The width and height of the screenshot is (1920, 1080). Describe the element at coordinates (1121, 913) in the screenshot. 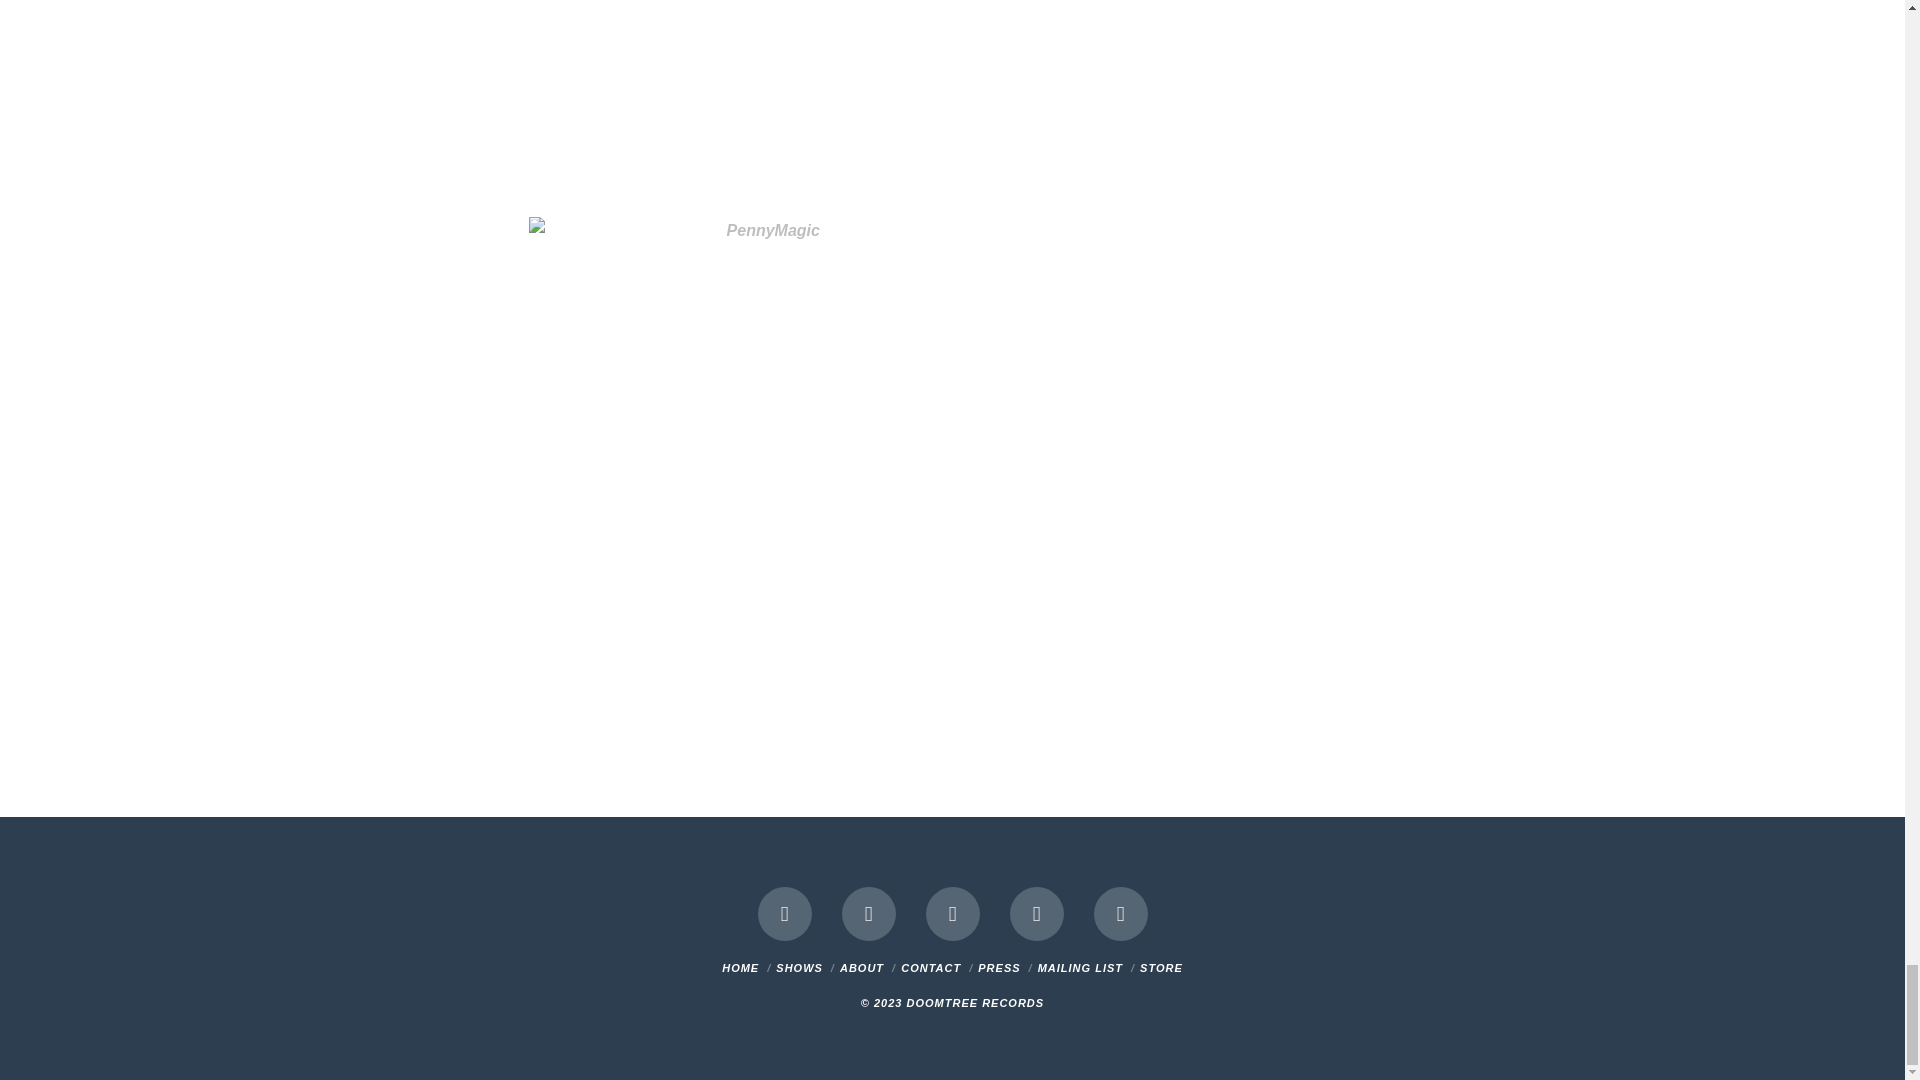

I see `SoundCloud` at that location.